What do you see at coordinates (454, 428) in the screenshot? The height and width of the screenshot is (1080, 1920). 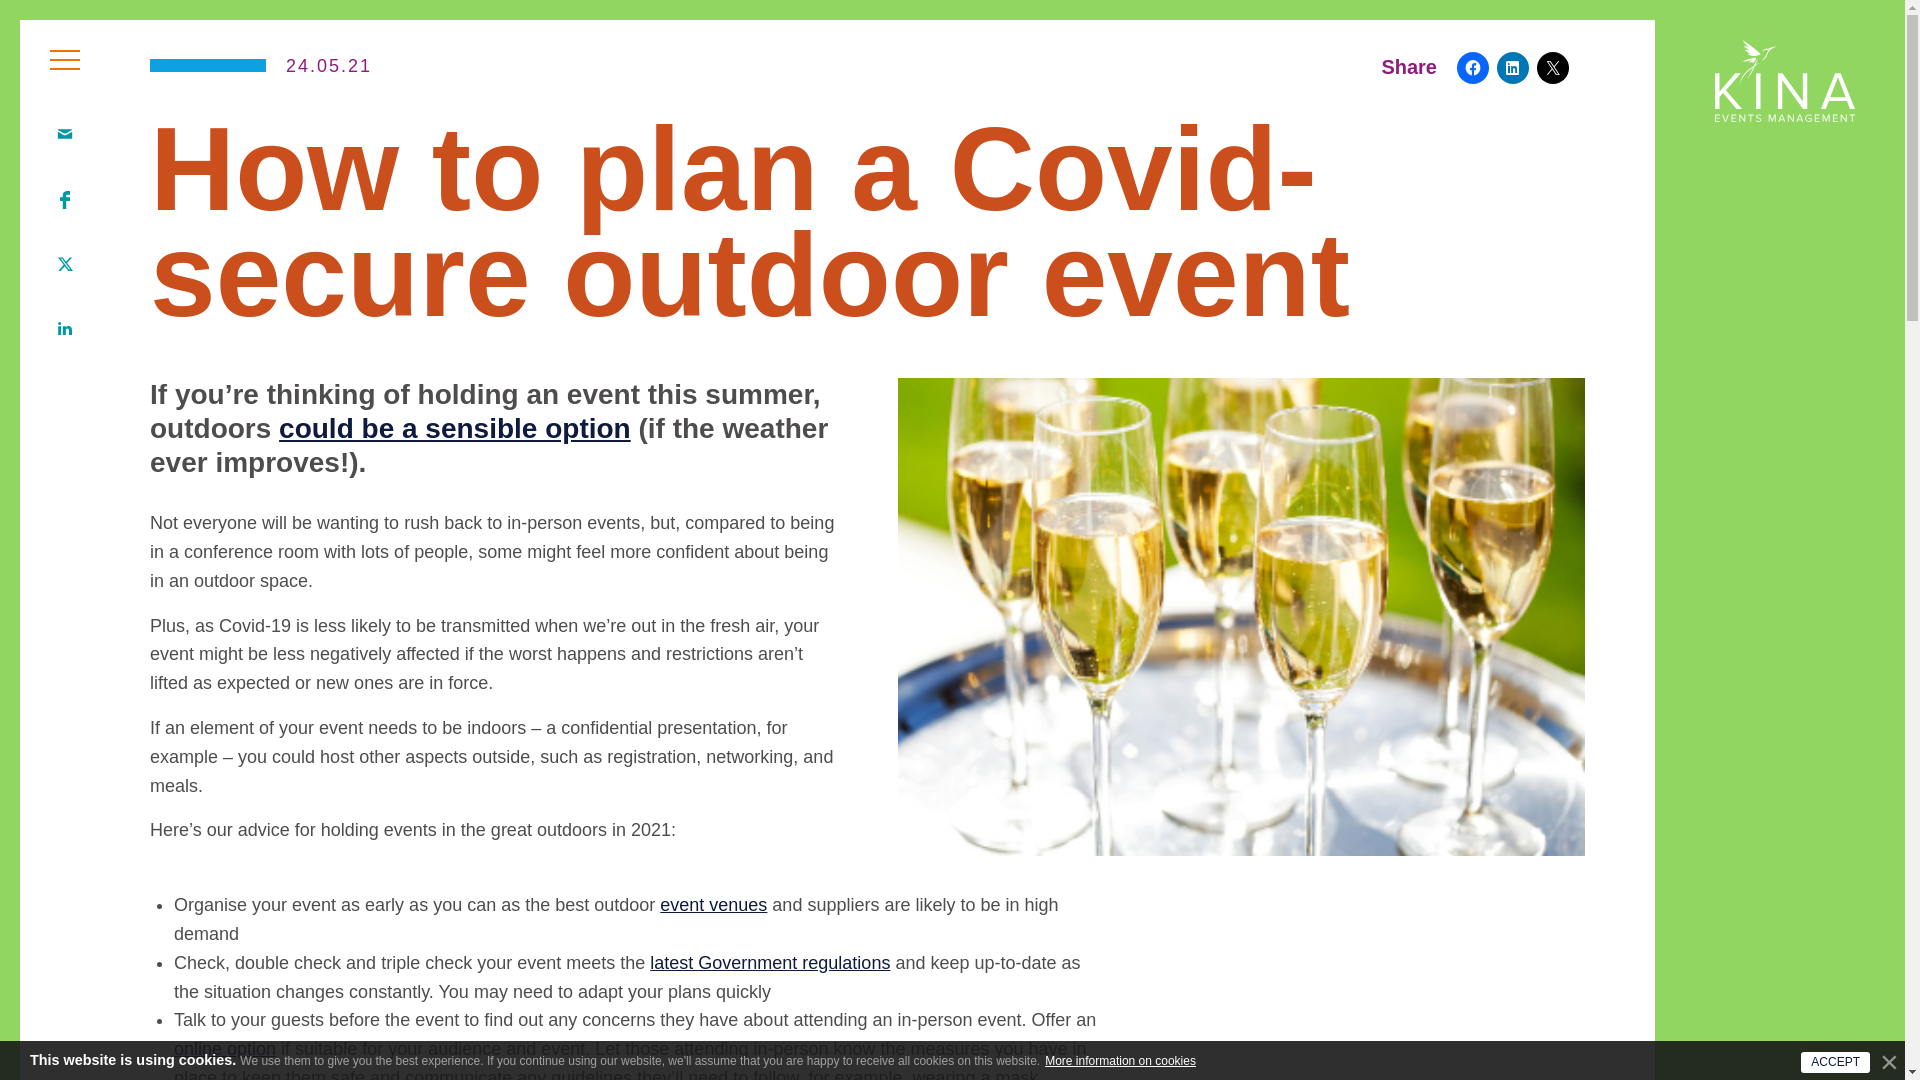 I see `could be a sensible option` at bounding box center [454, 428].